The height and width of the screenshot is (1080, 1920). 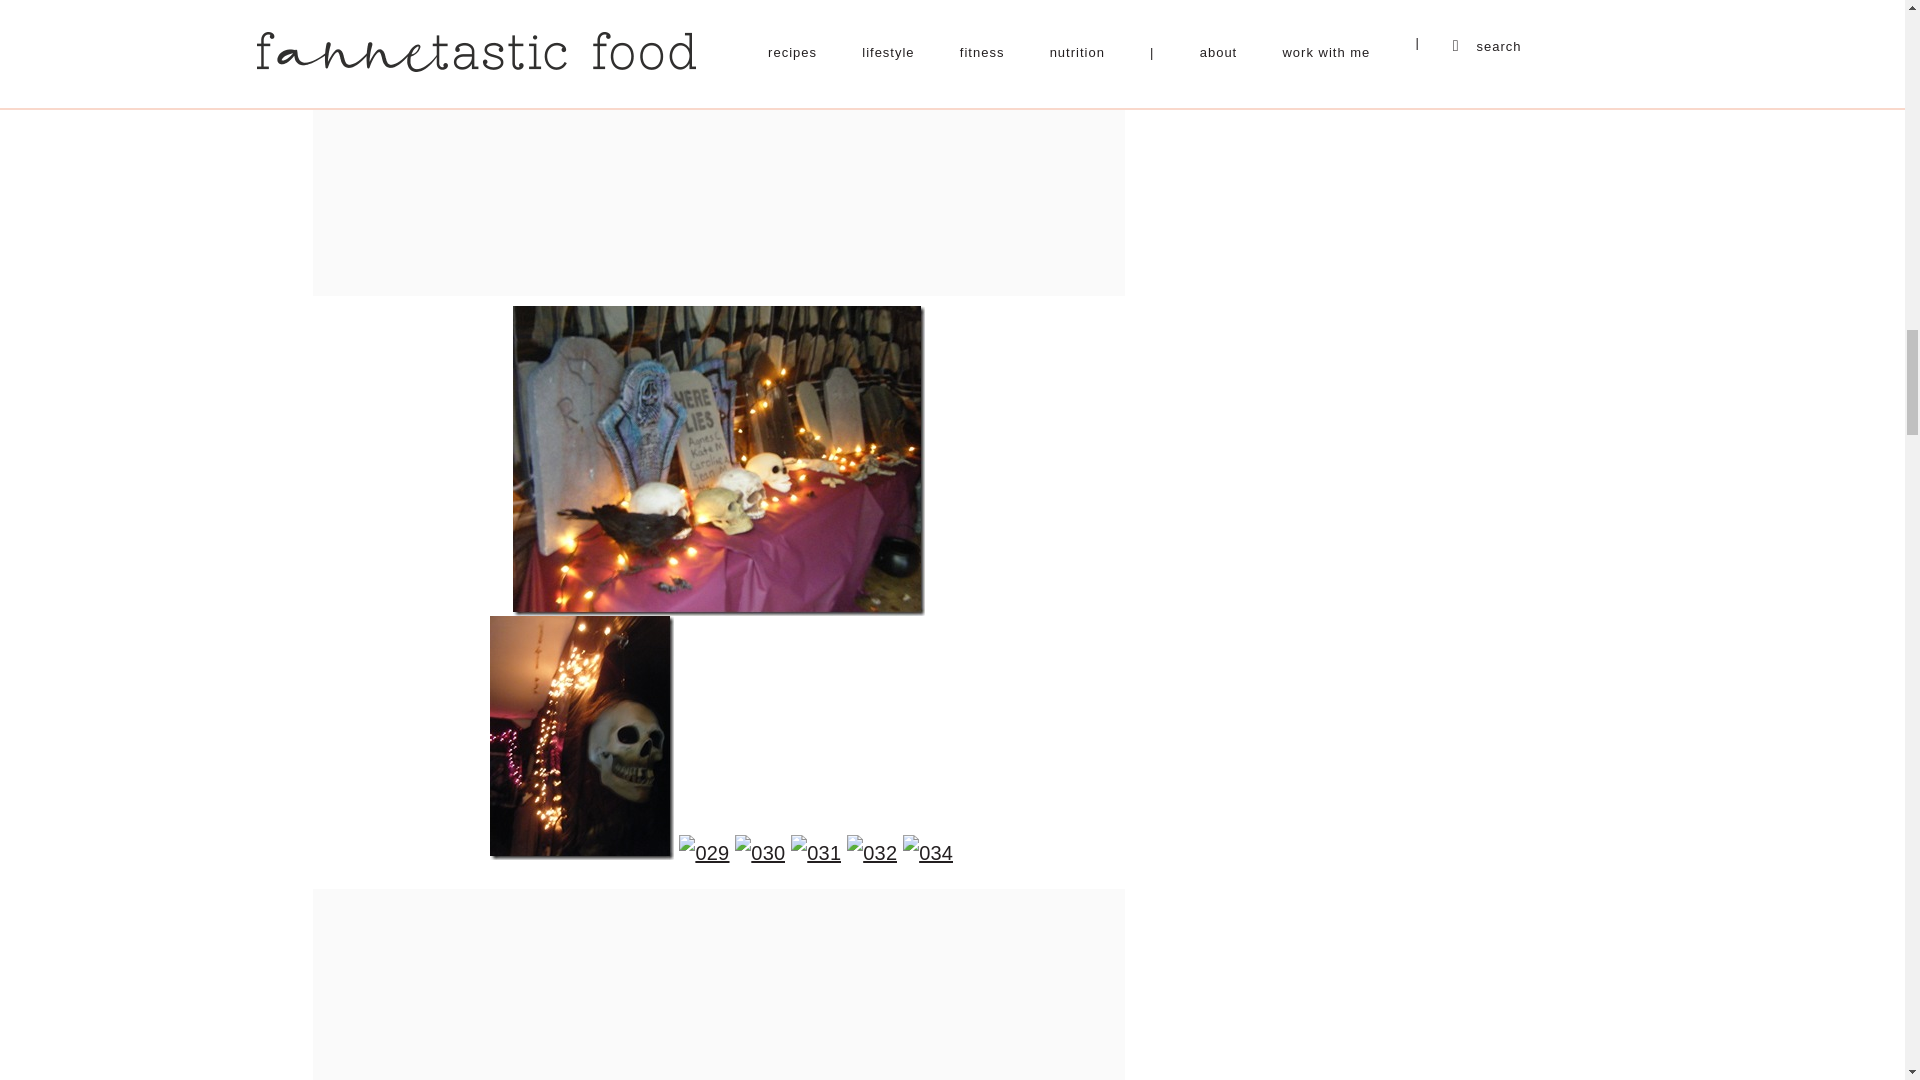 What do you see at coordinates (718, 460) in the screenshot?
I see `025` at bounding box center [718, 460].